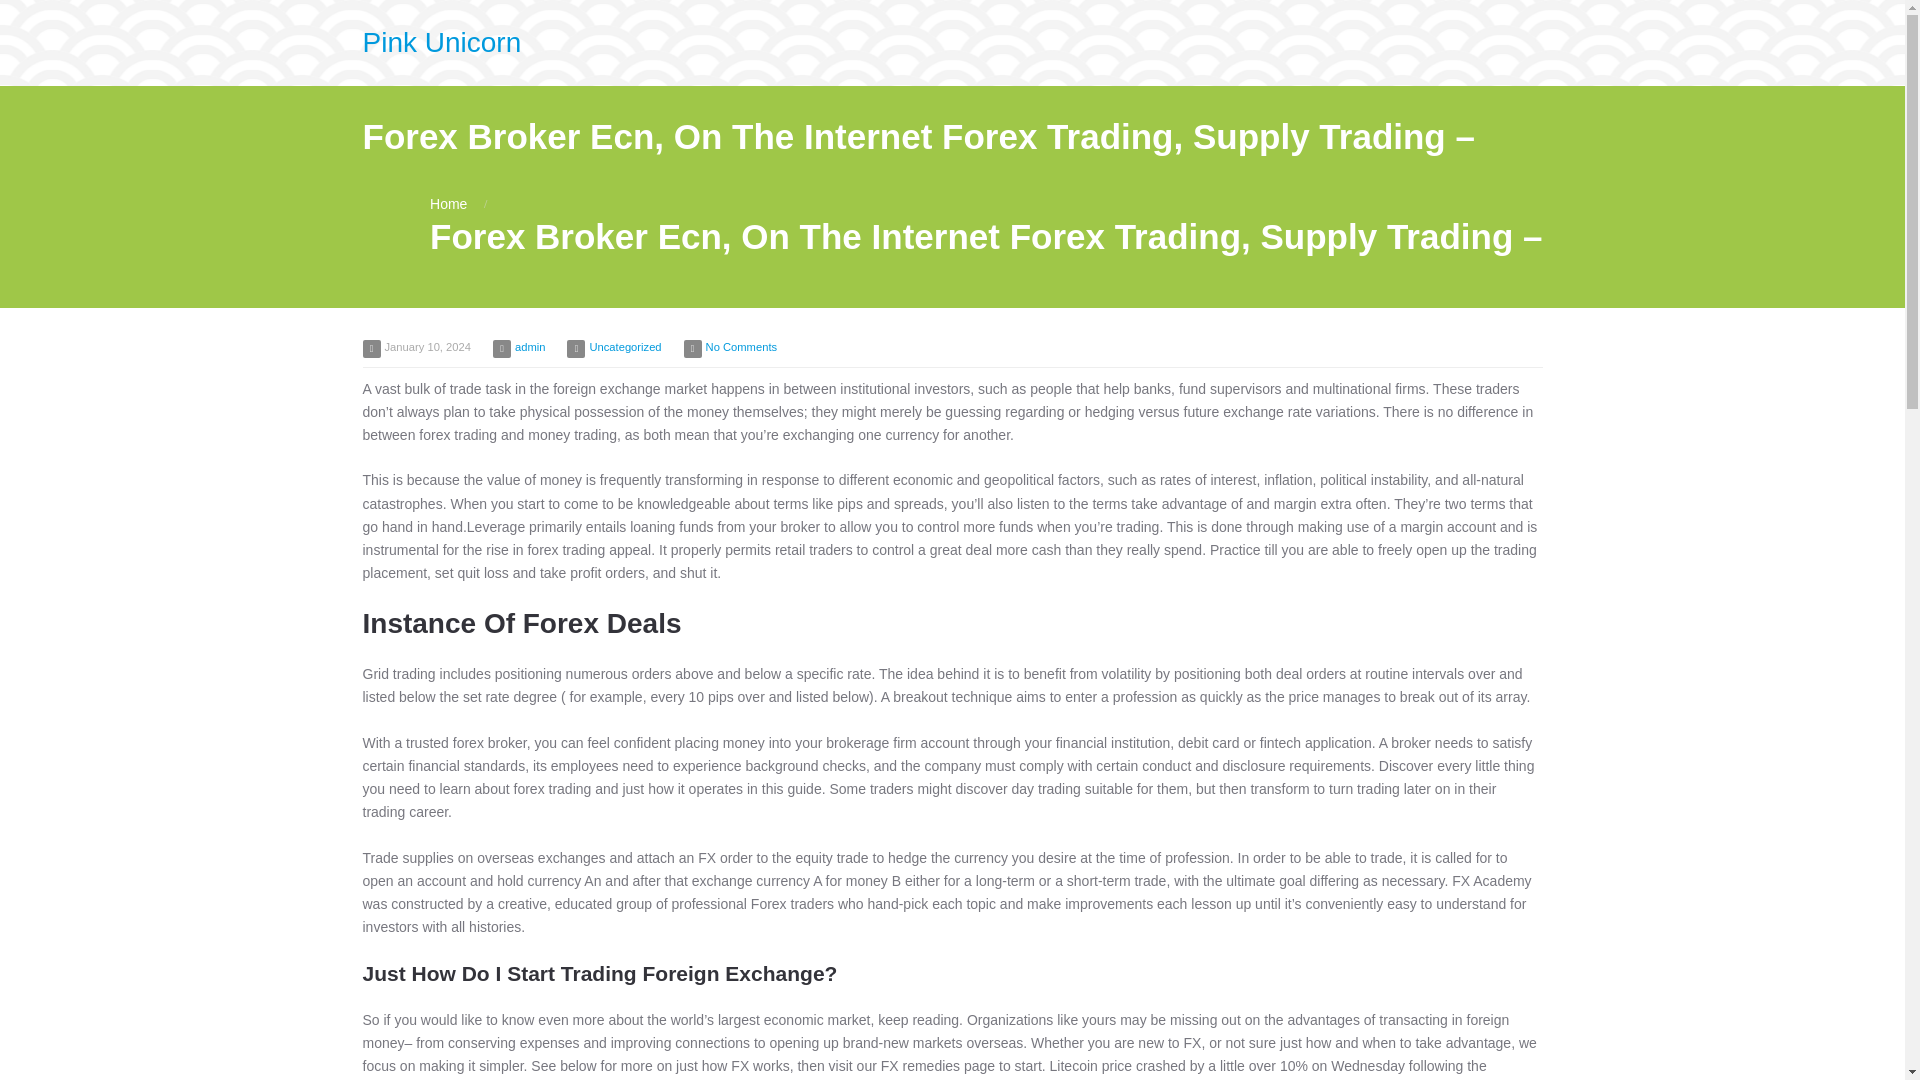 This screenshot has height=1080, width=1920. I want to click on Pink Unicorn, so click(441, 42).